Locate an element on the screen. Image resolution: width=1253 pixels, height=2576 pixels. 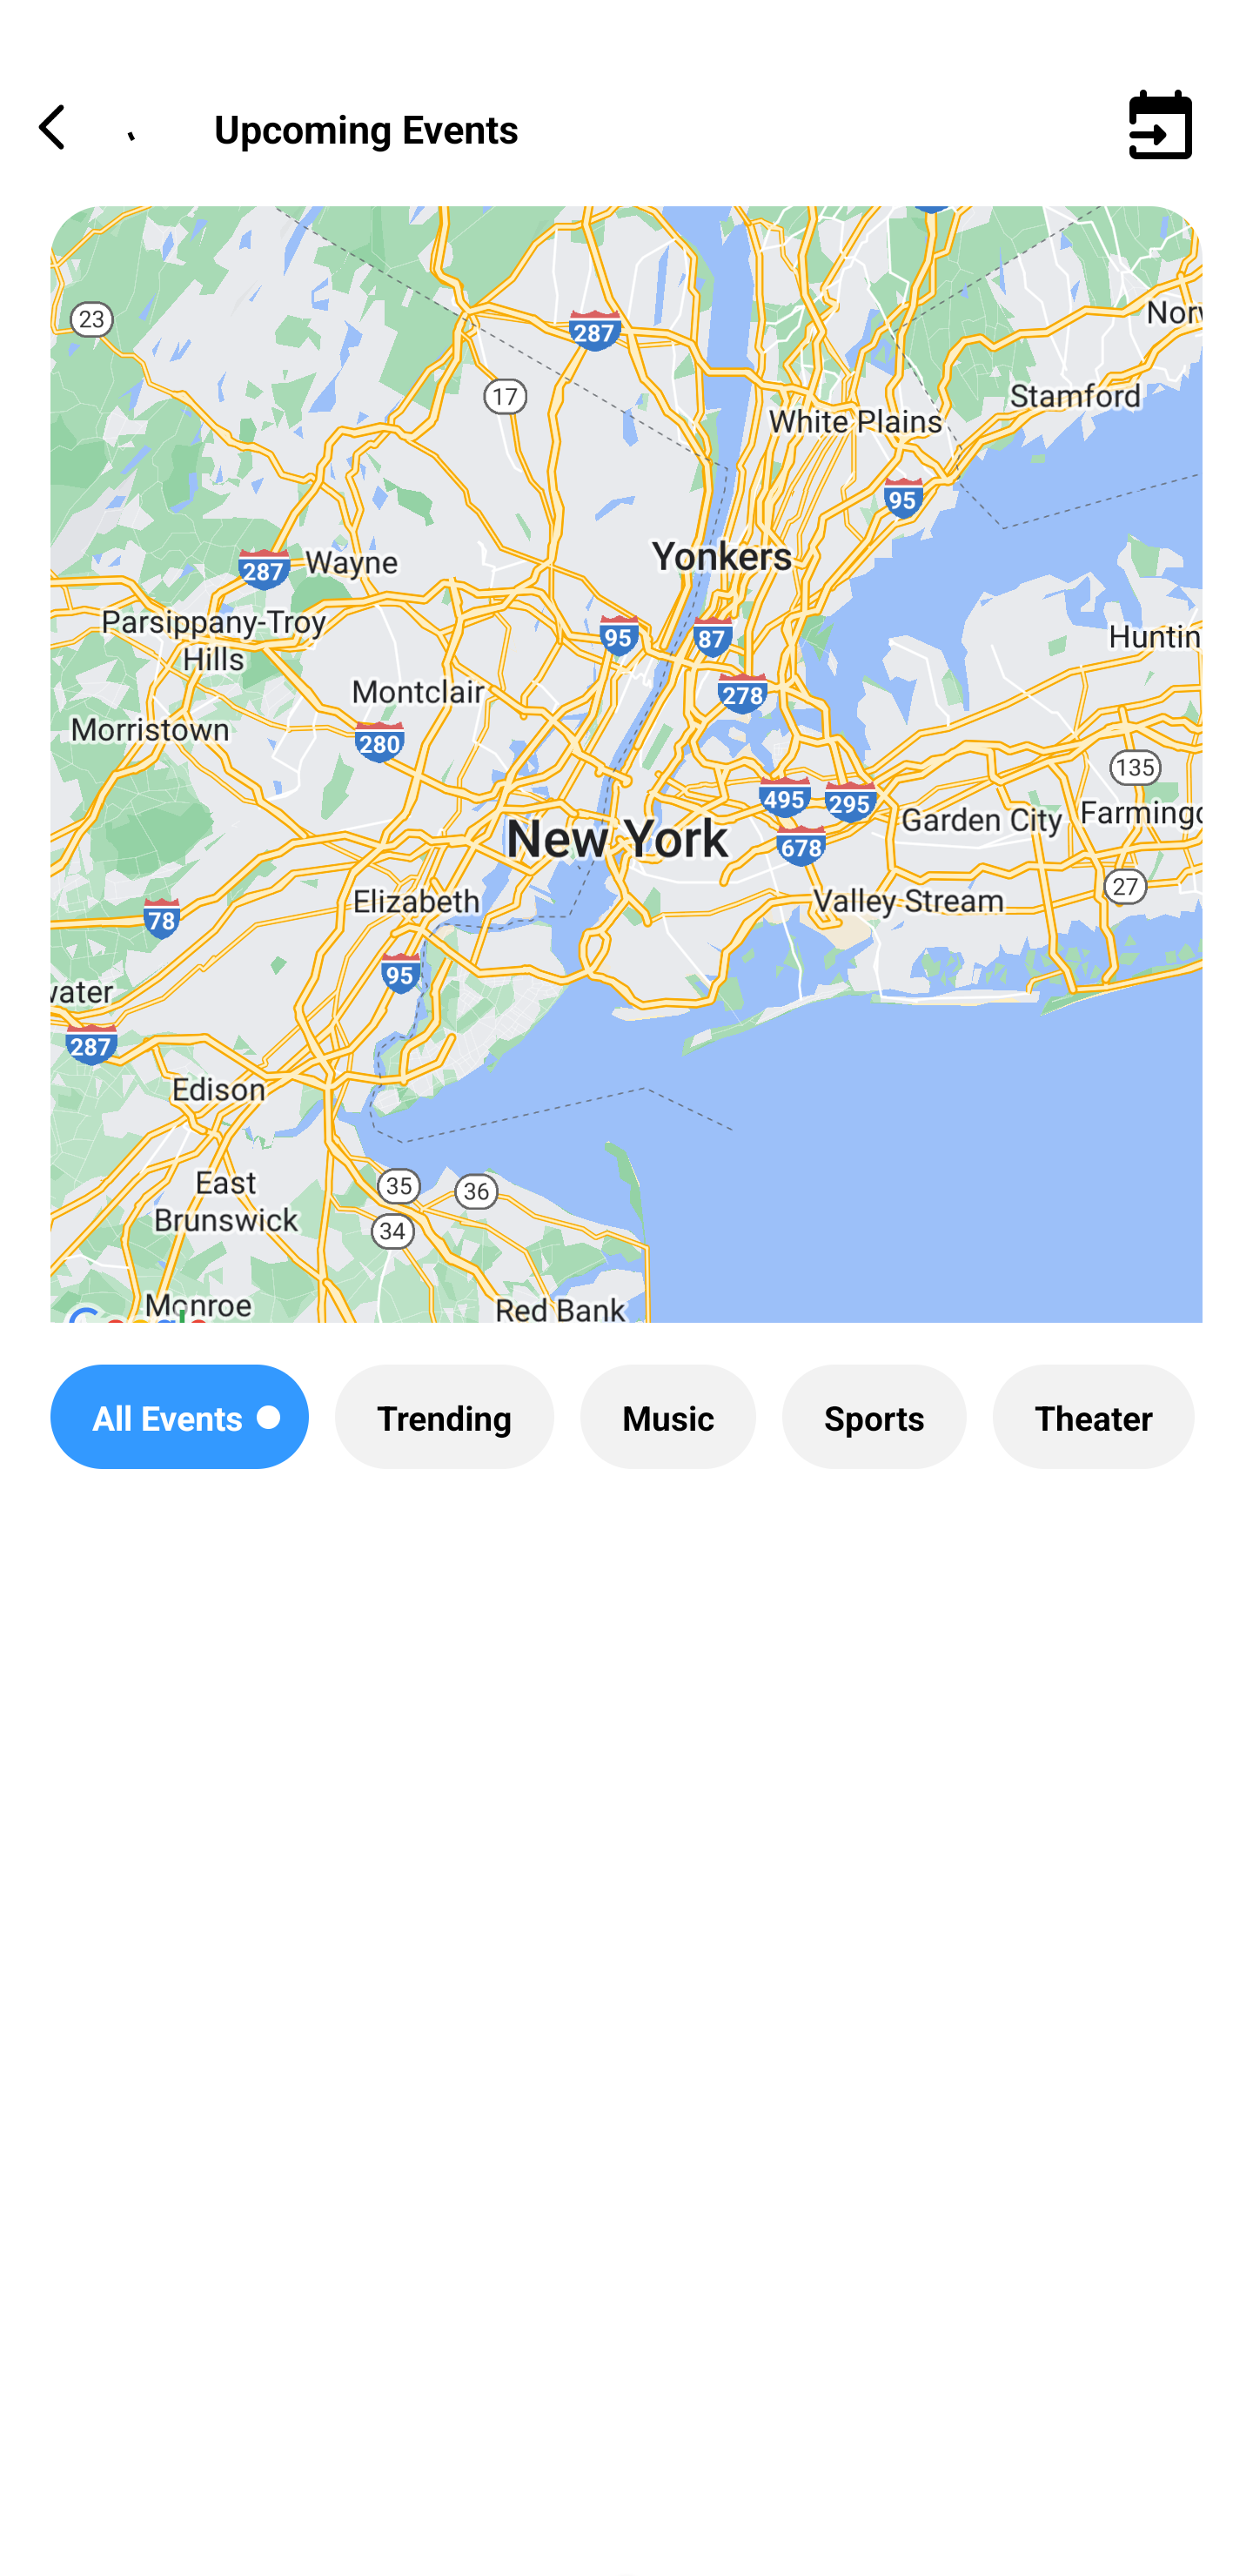
Google Map is located at coordinates (626, 788).